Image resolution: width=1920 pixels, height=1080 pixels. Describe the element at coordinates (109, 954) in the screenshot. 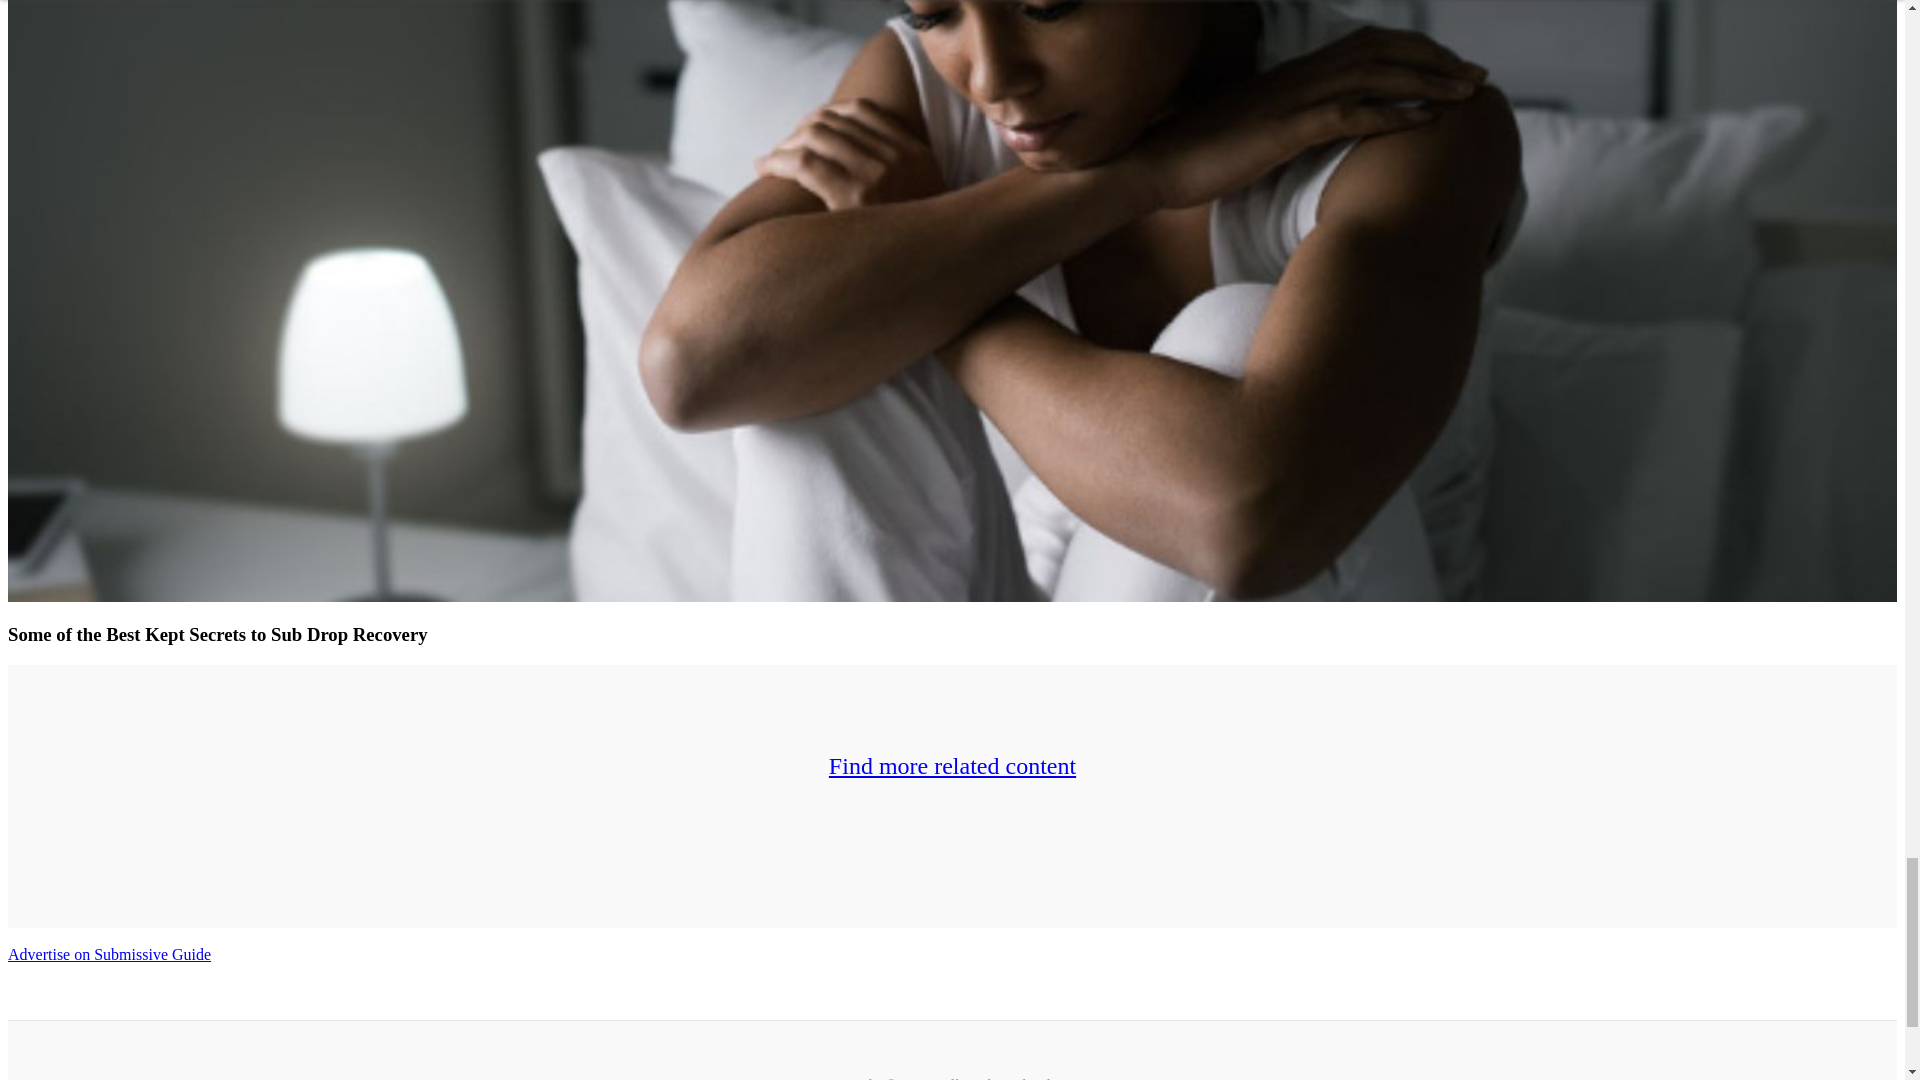

I see `Advertise on Submissive Guide` at that location.